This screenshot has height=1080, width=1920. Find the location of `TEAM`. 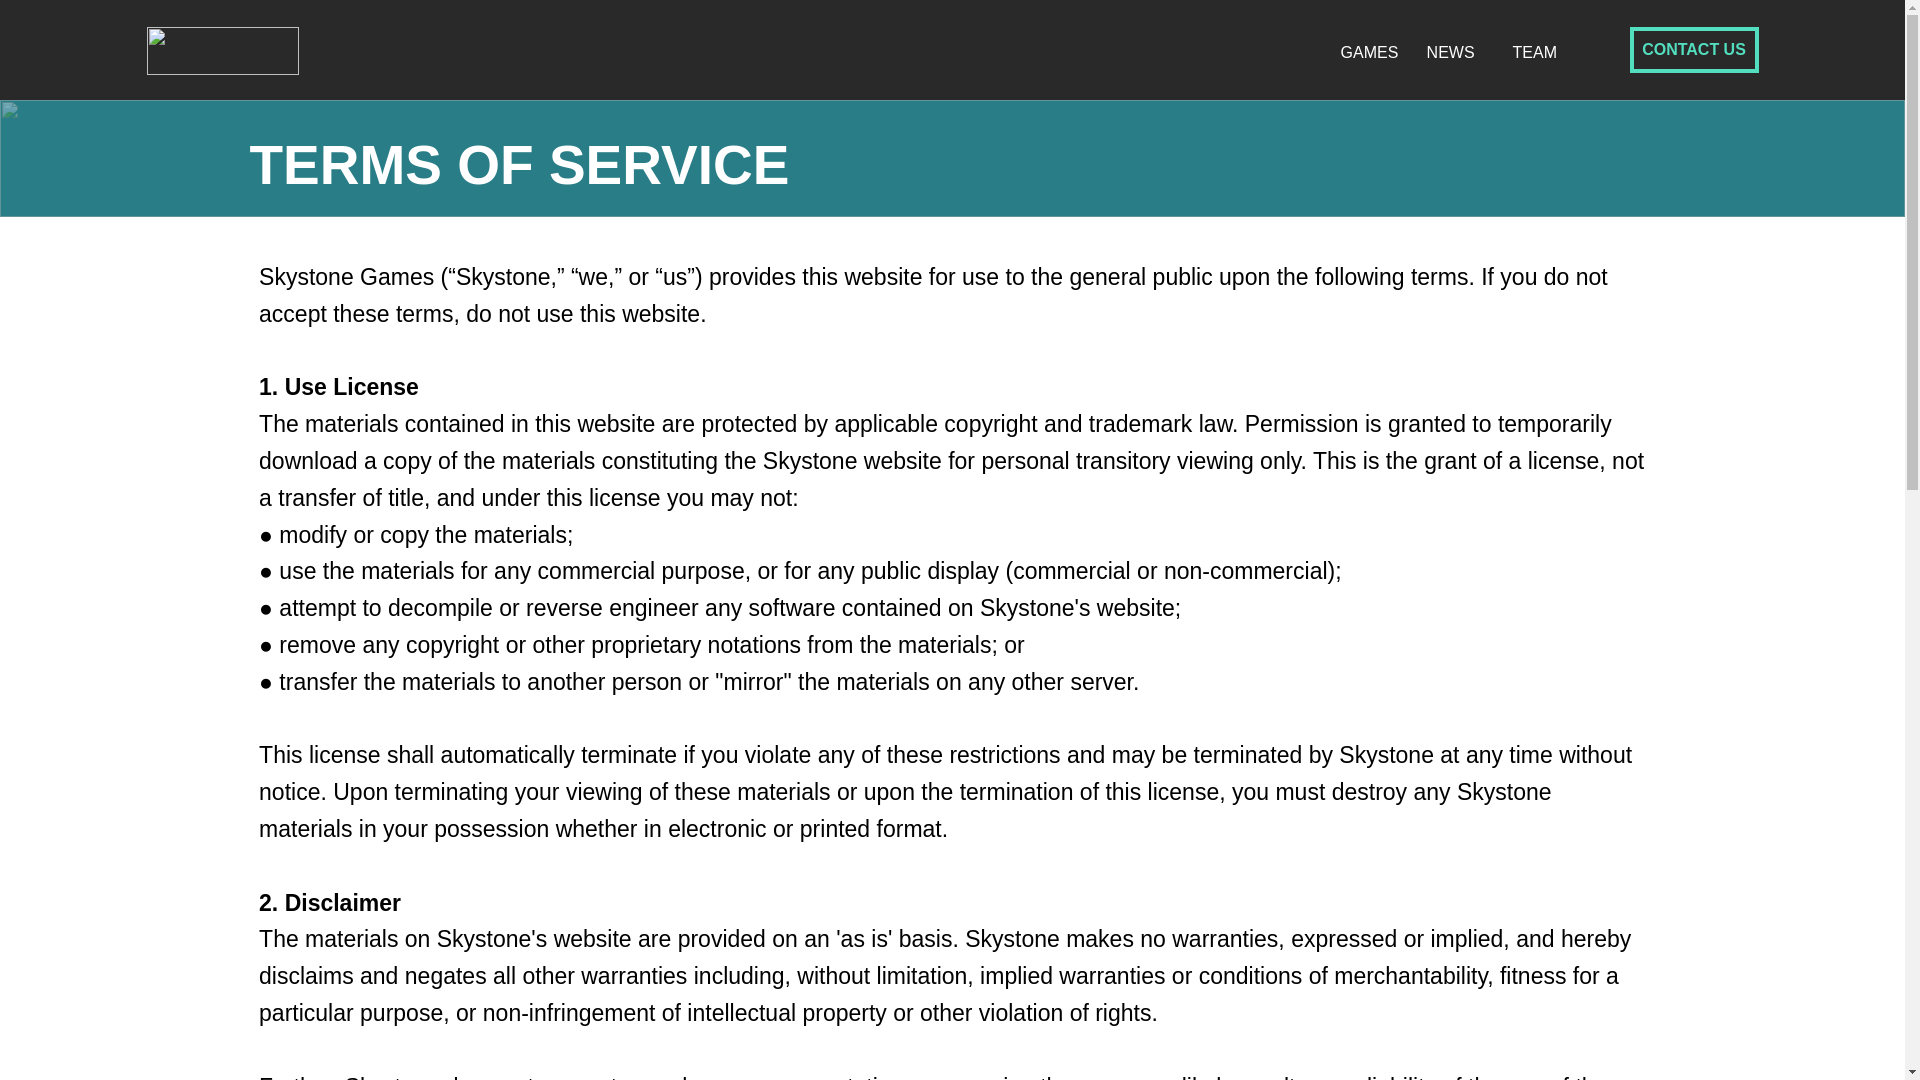

TEAM is located at coordinates (1540, 52).